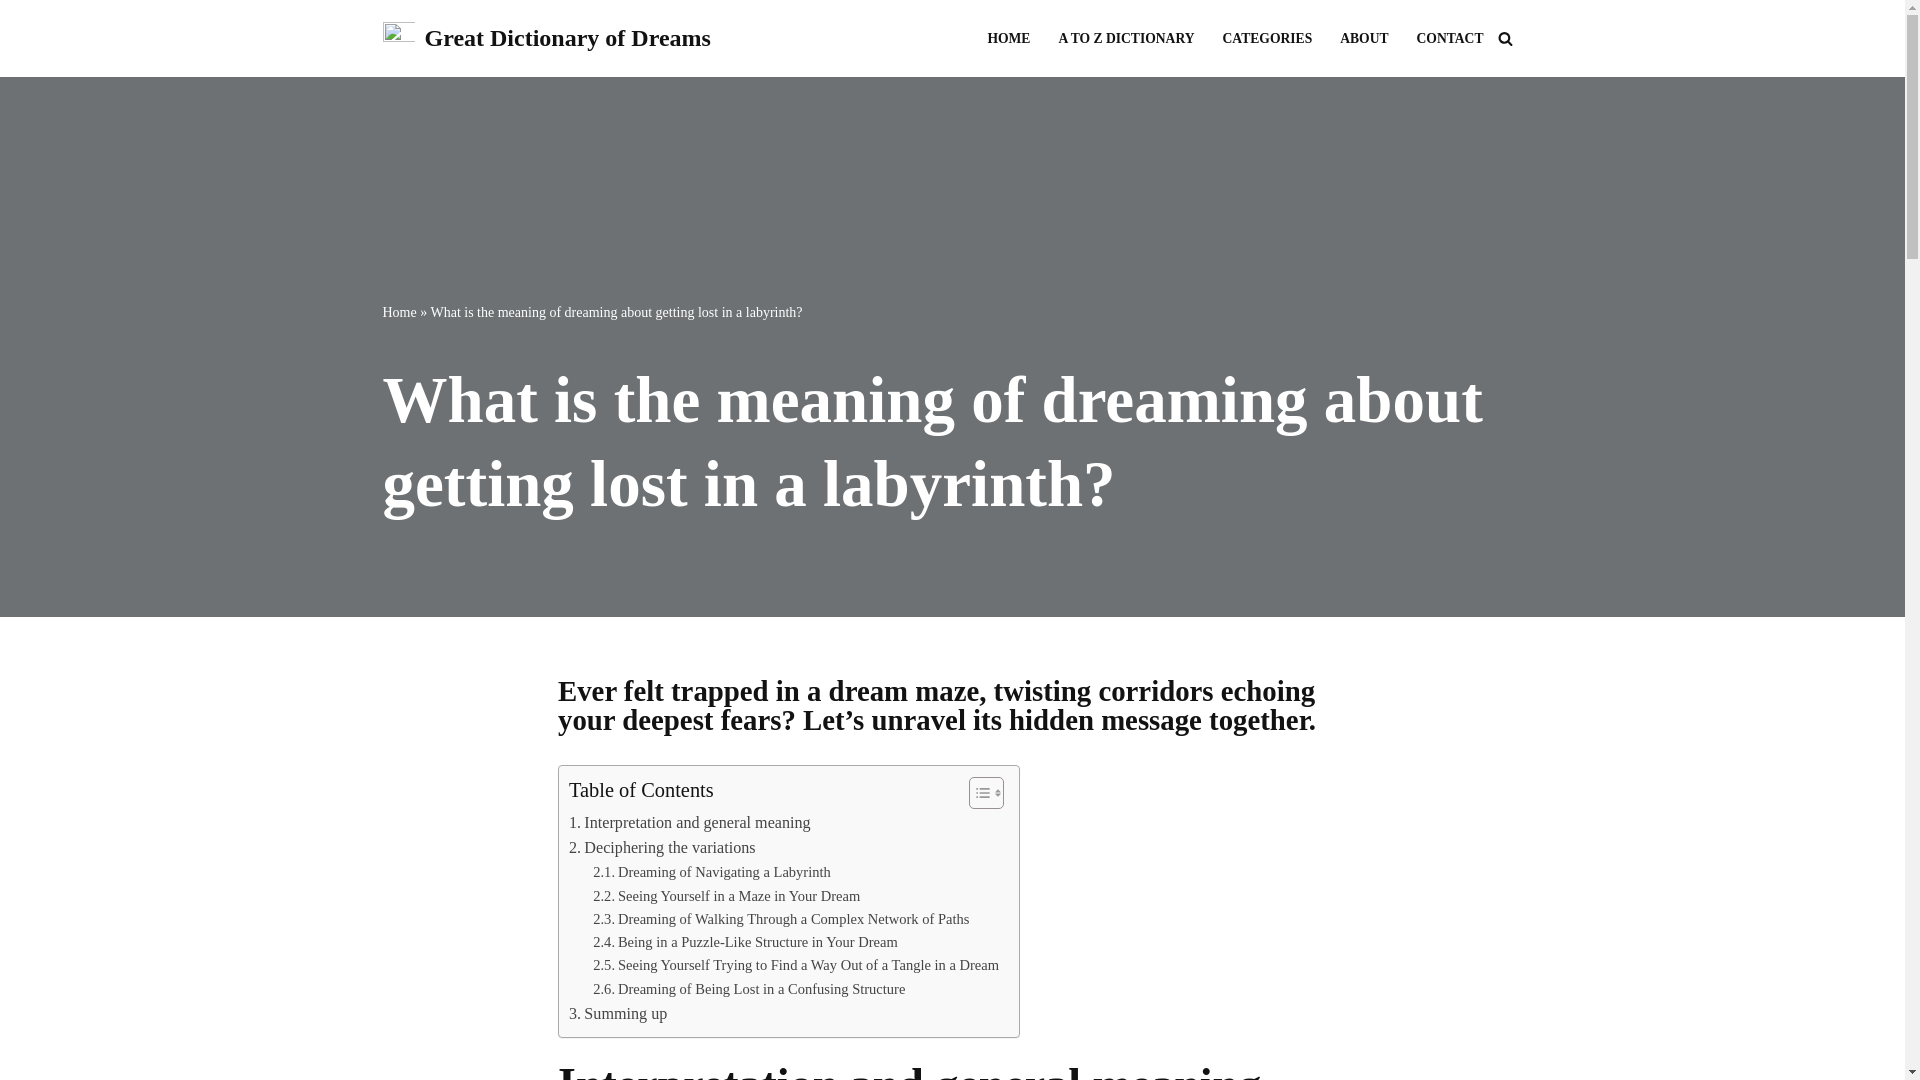  Describe the element at coordinates (546, 38) in the screenshot. I see `Great Dictionary of Dreams` at that location.